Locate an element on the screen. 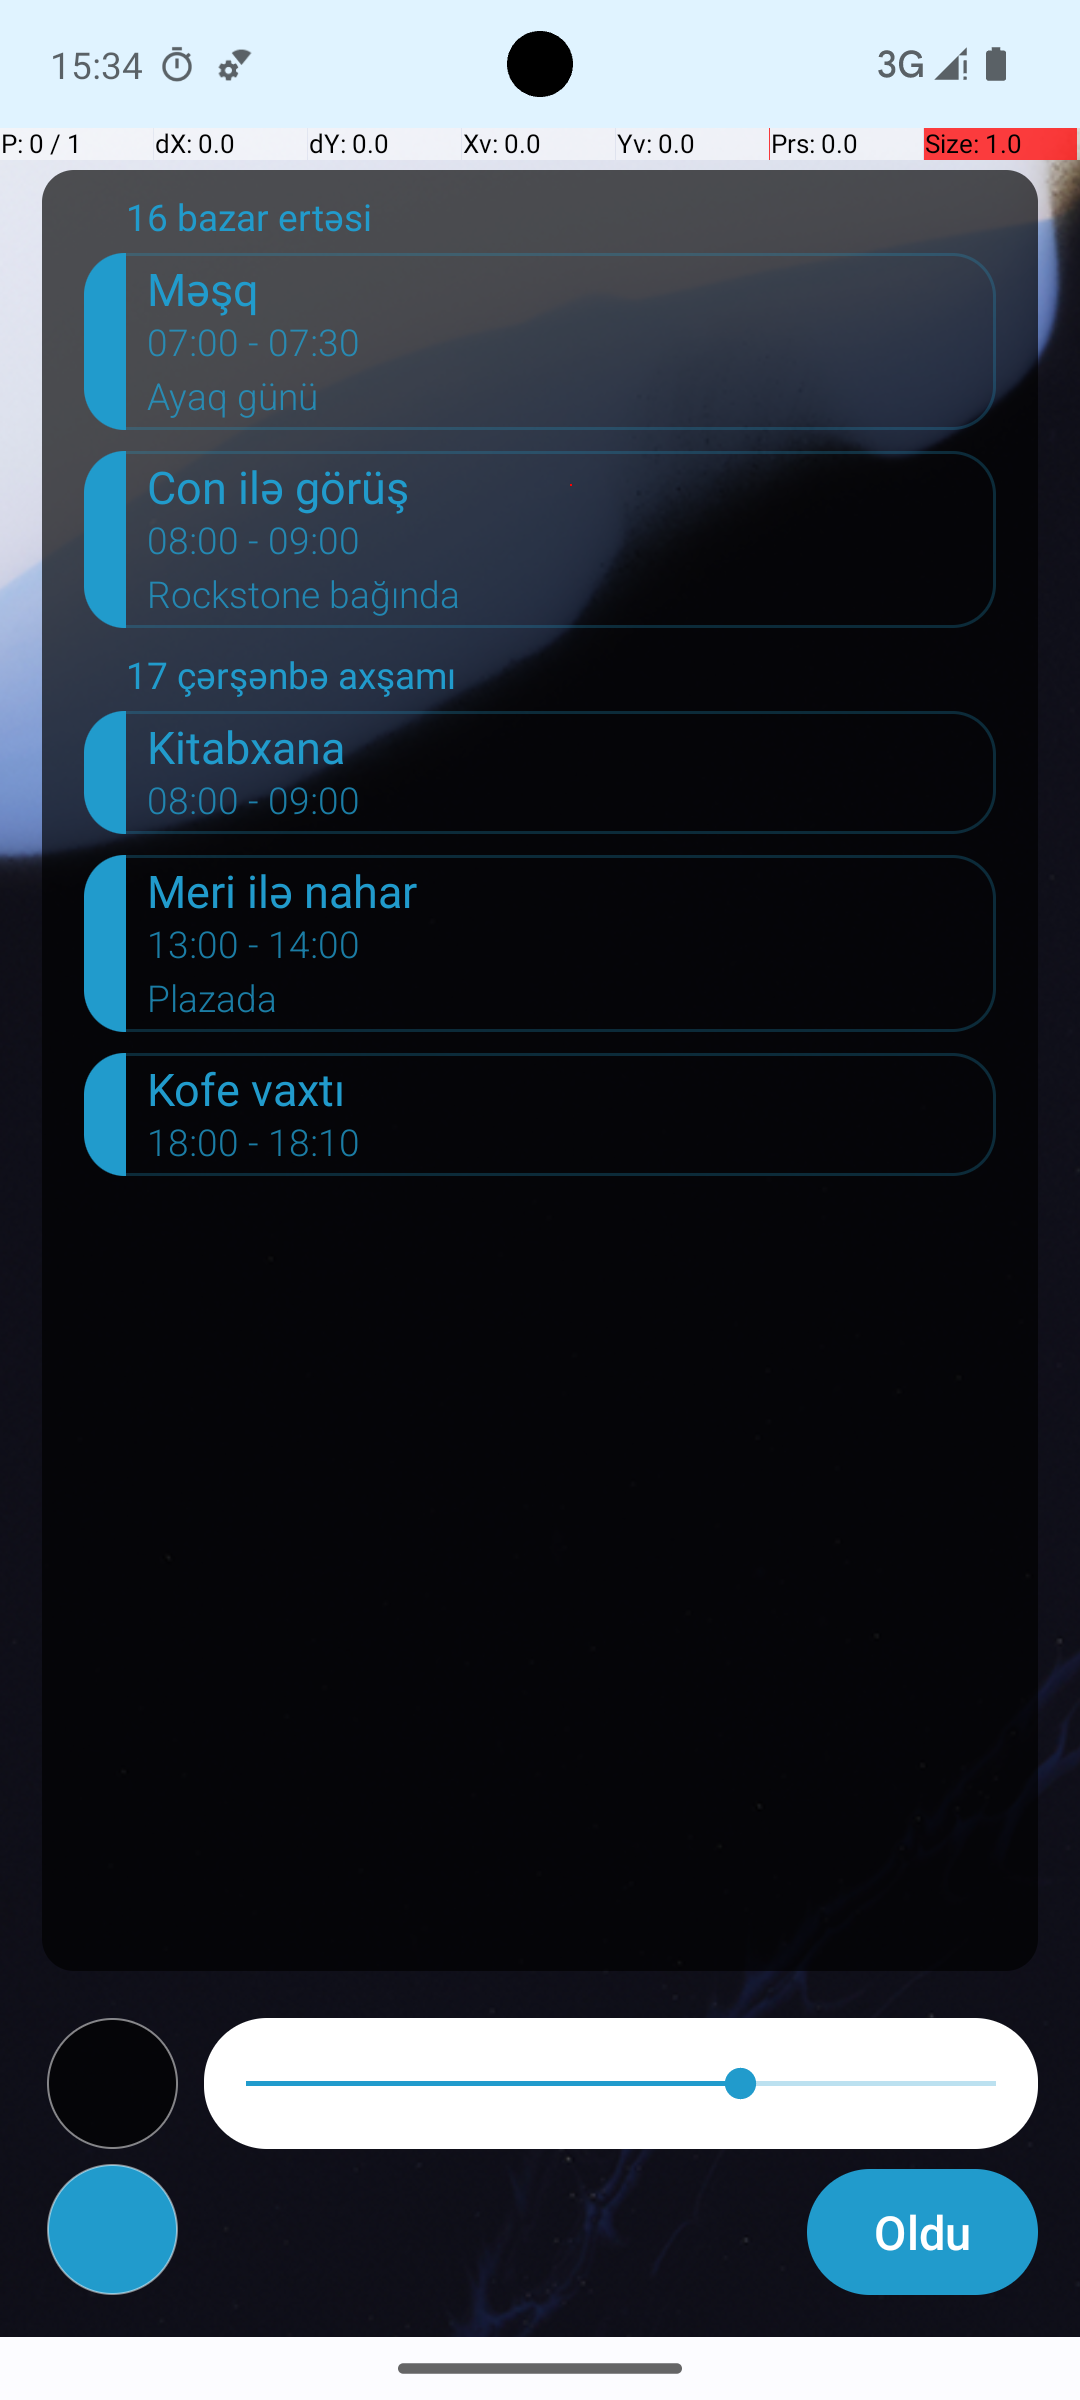  Con ilə görüş is located at coordinates (572, 486).